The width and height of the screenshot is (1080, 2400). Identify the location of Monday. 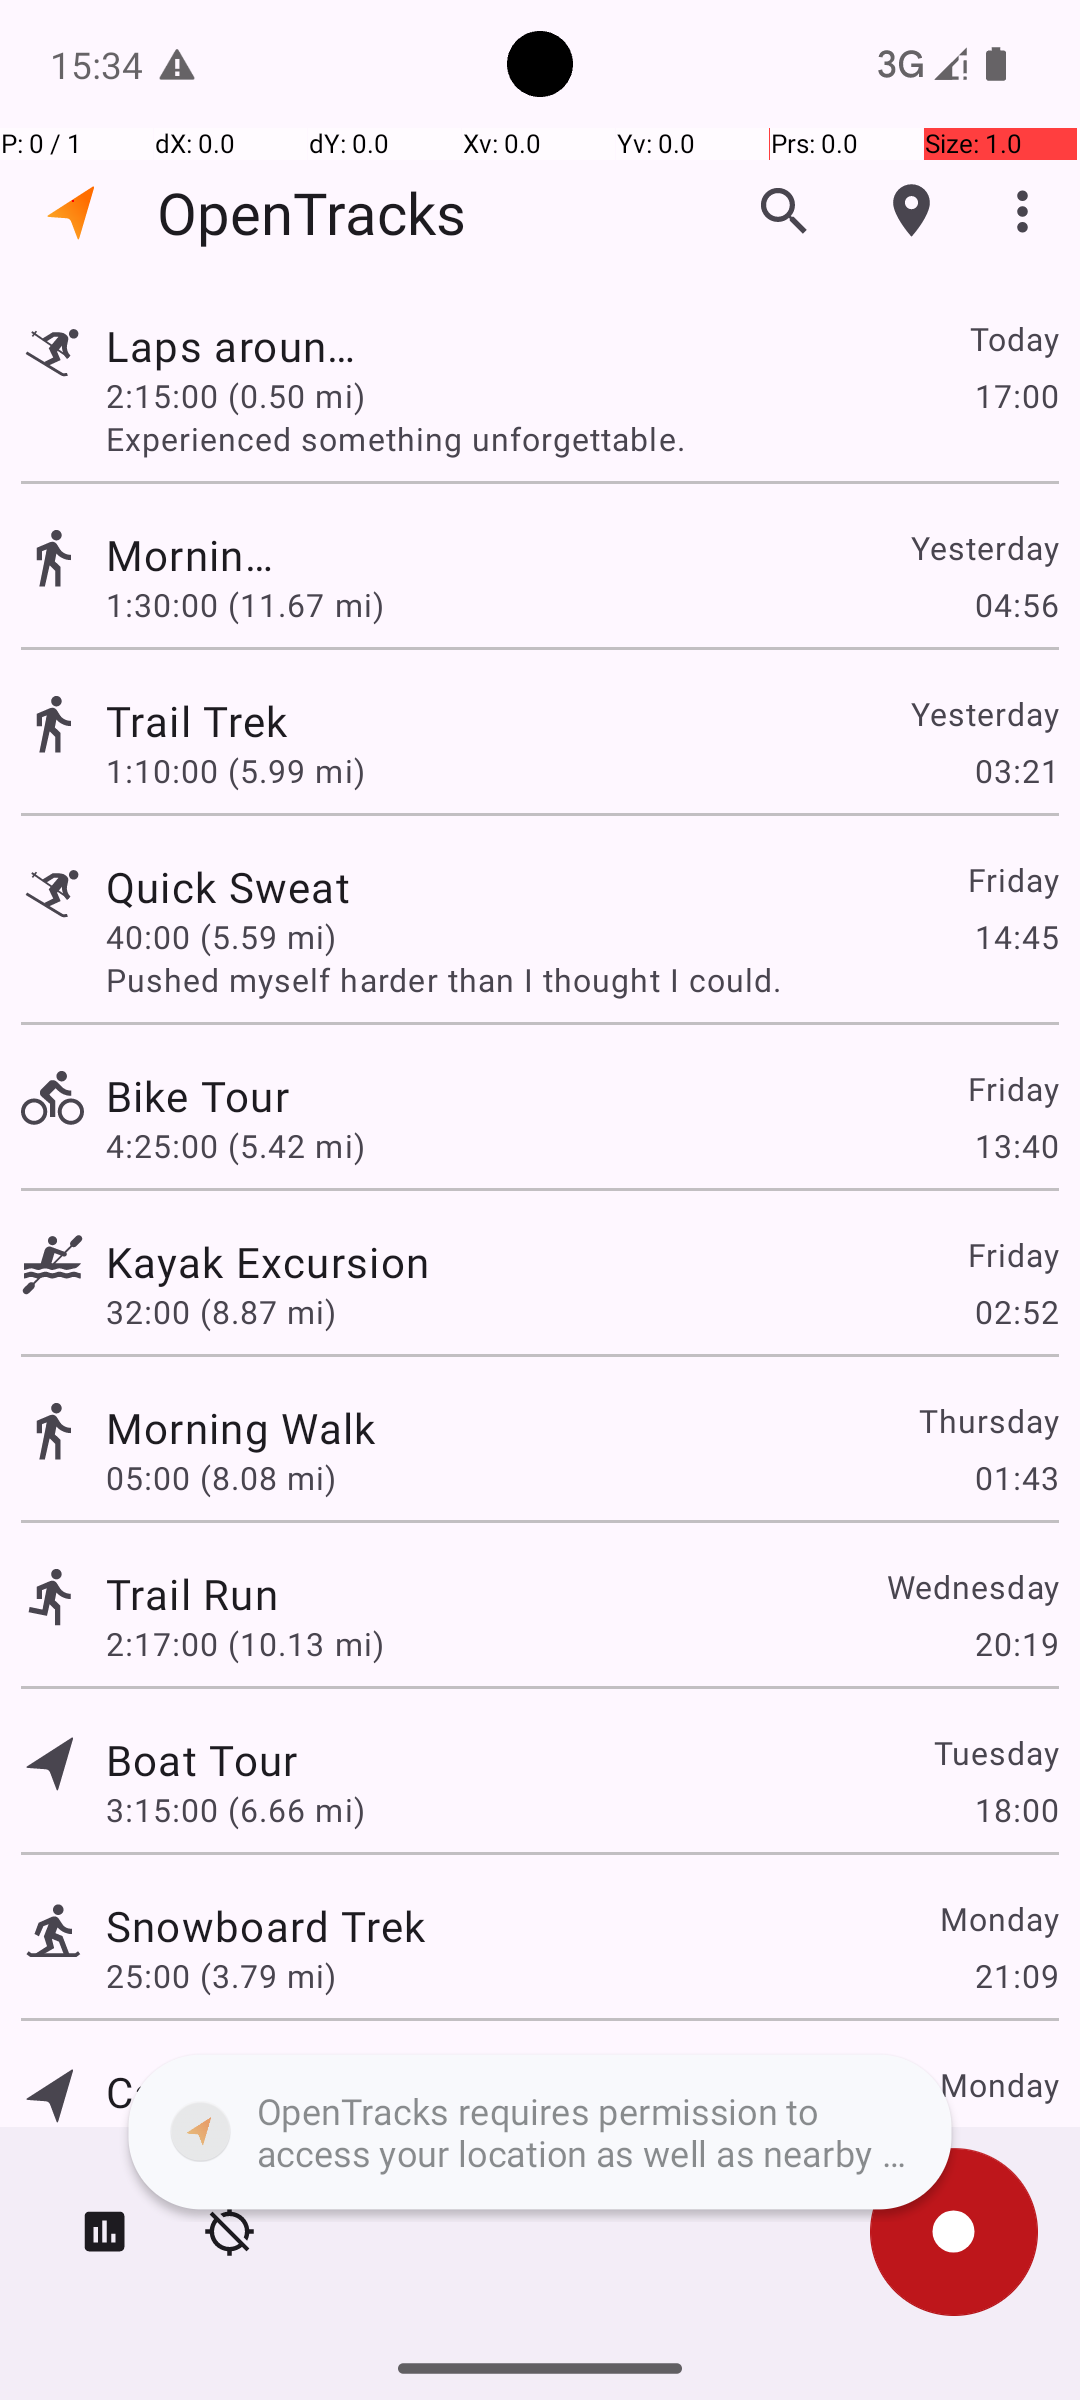
(998, 1918).